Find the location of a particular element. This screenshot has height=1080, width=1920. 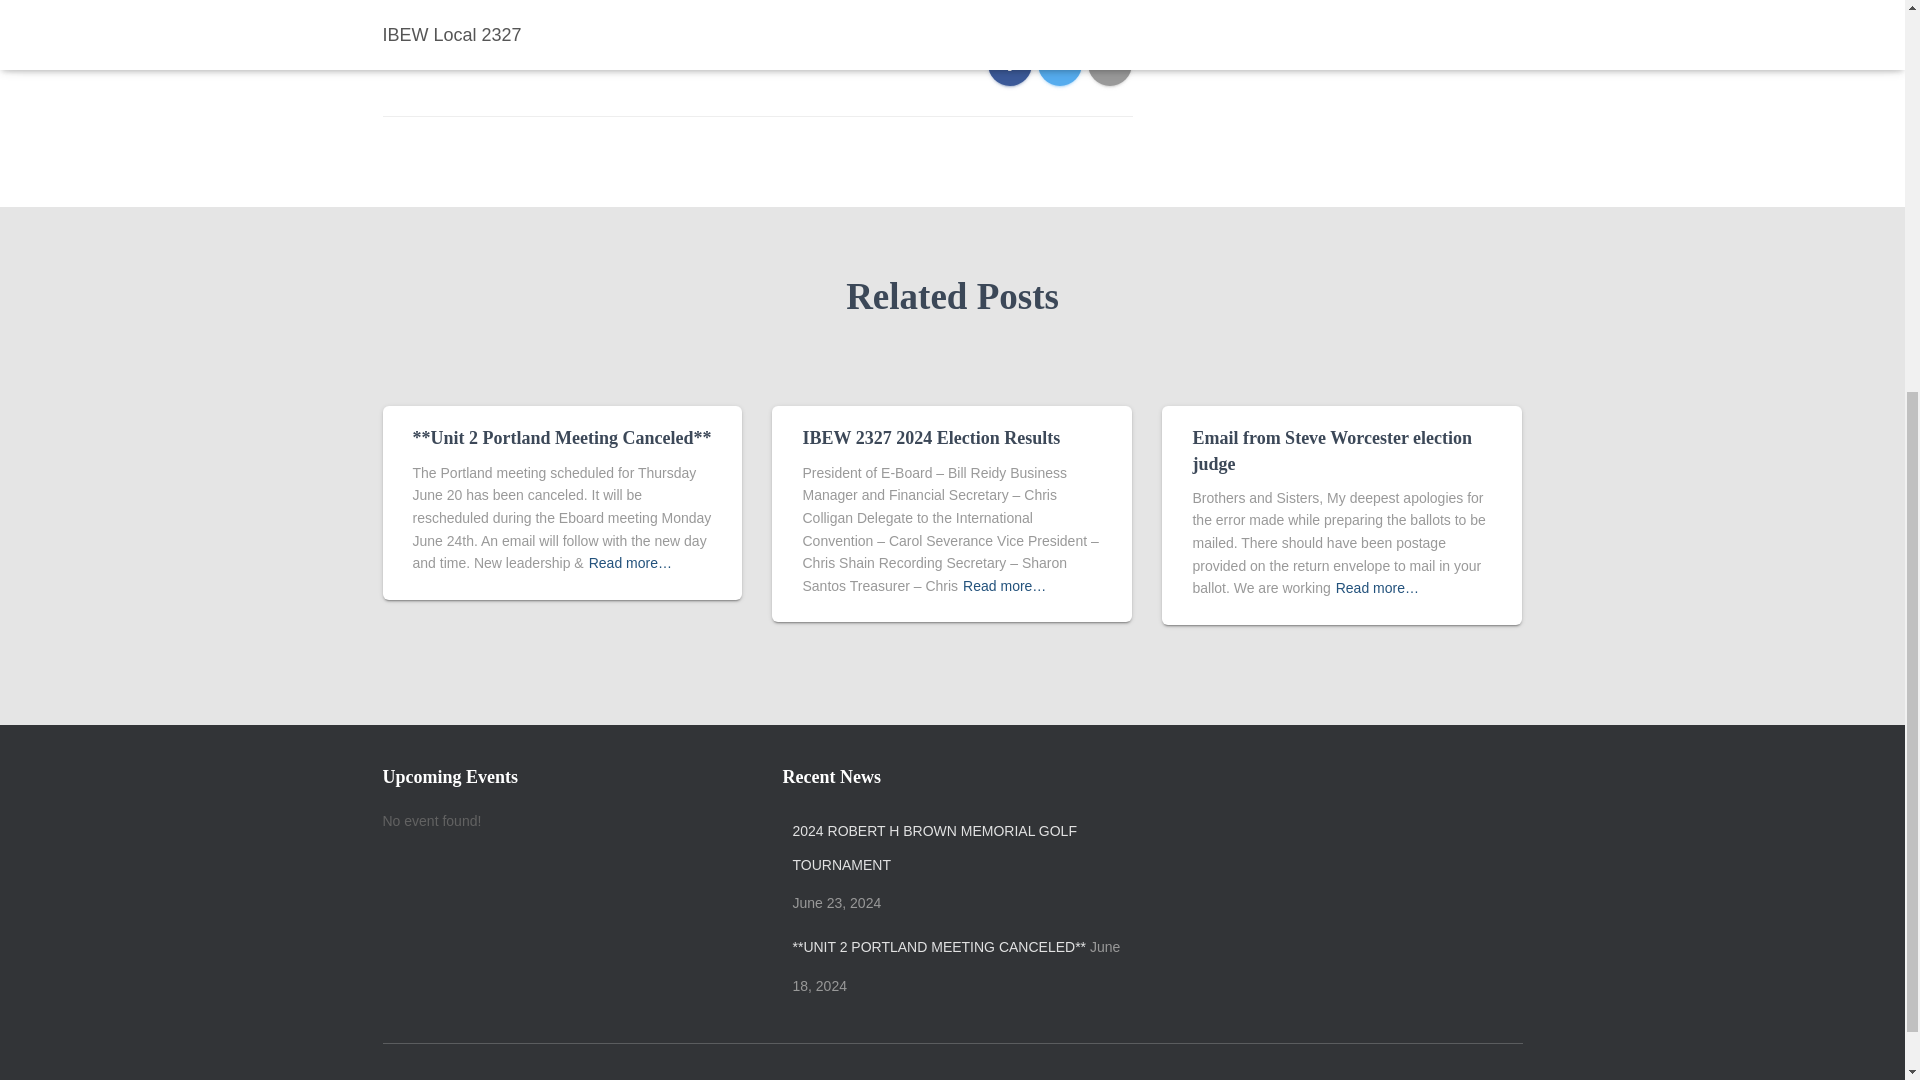

2024 ROBERT H BROWN MEMORIAL GOLF TOURNAMENT is located at coordinates (956, 848).